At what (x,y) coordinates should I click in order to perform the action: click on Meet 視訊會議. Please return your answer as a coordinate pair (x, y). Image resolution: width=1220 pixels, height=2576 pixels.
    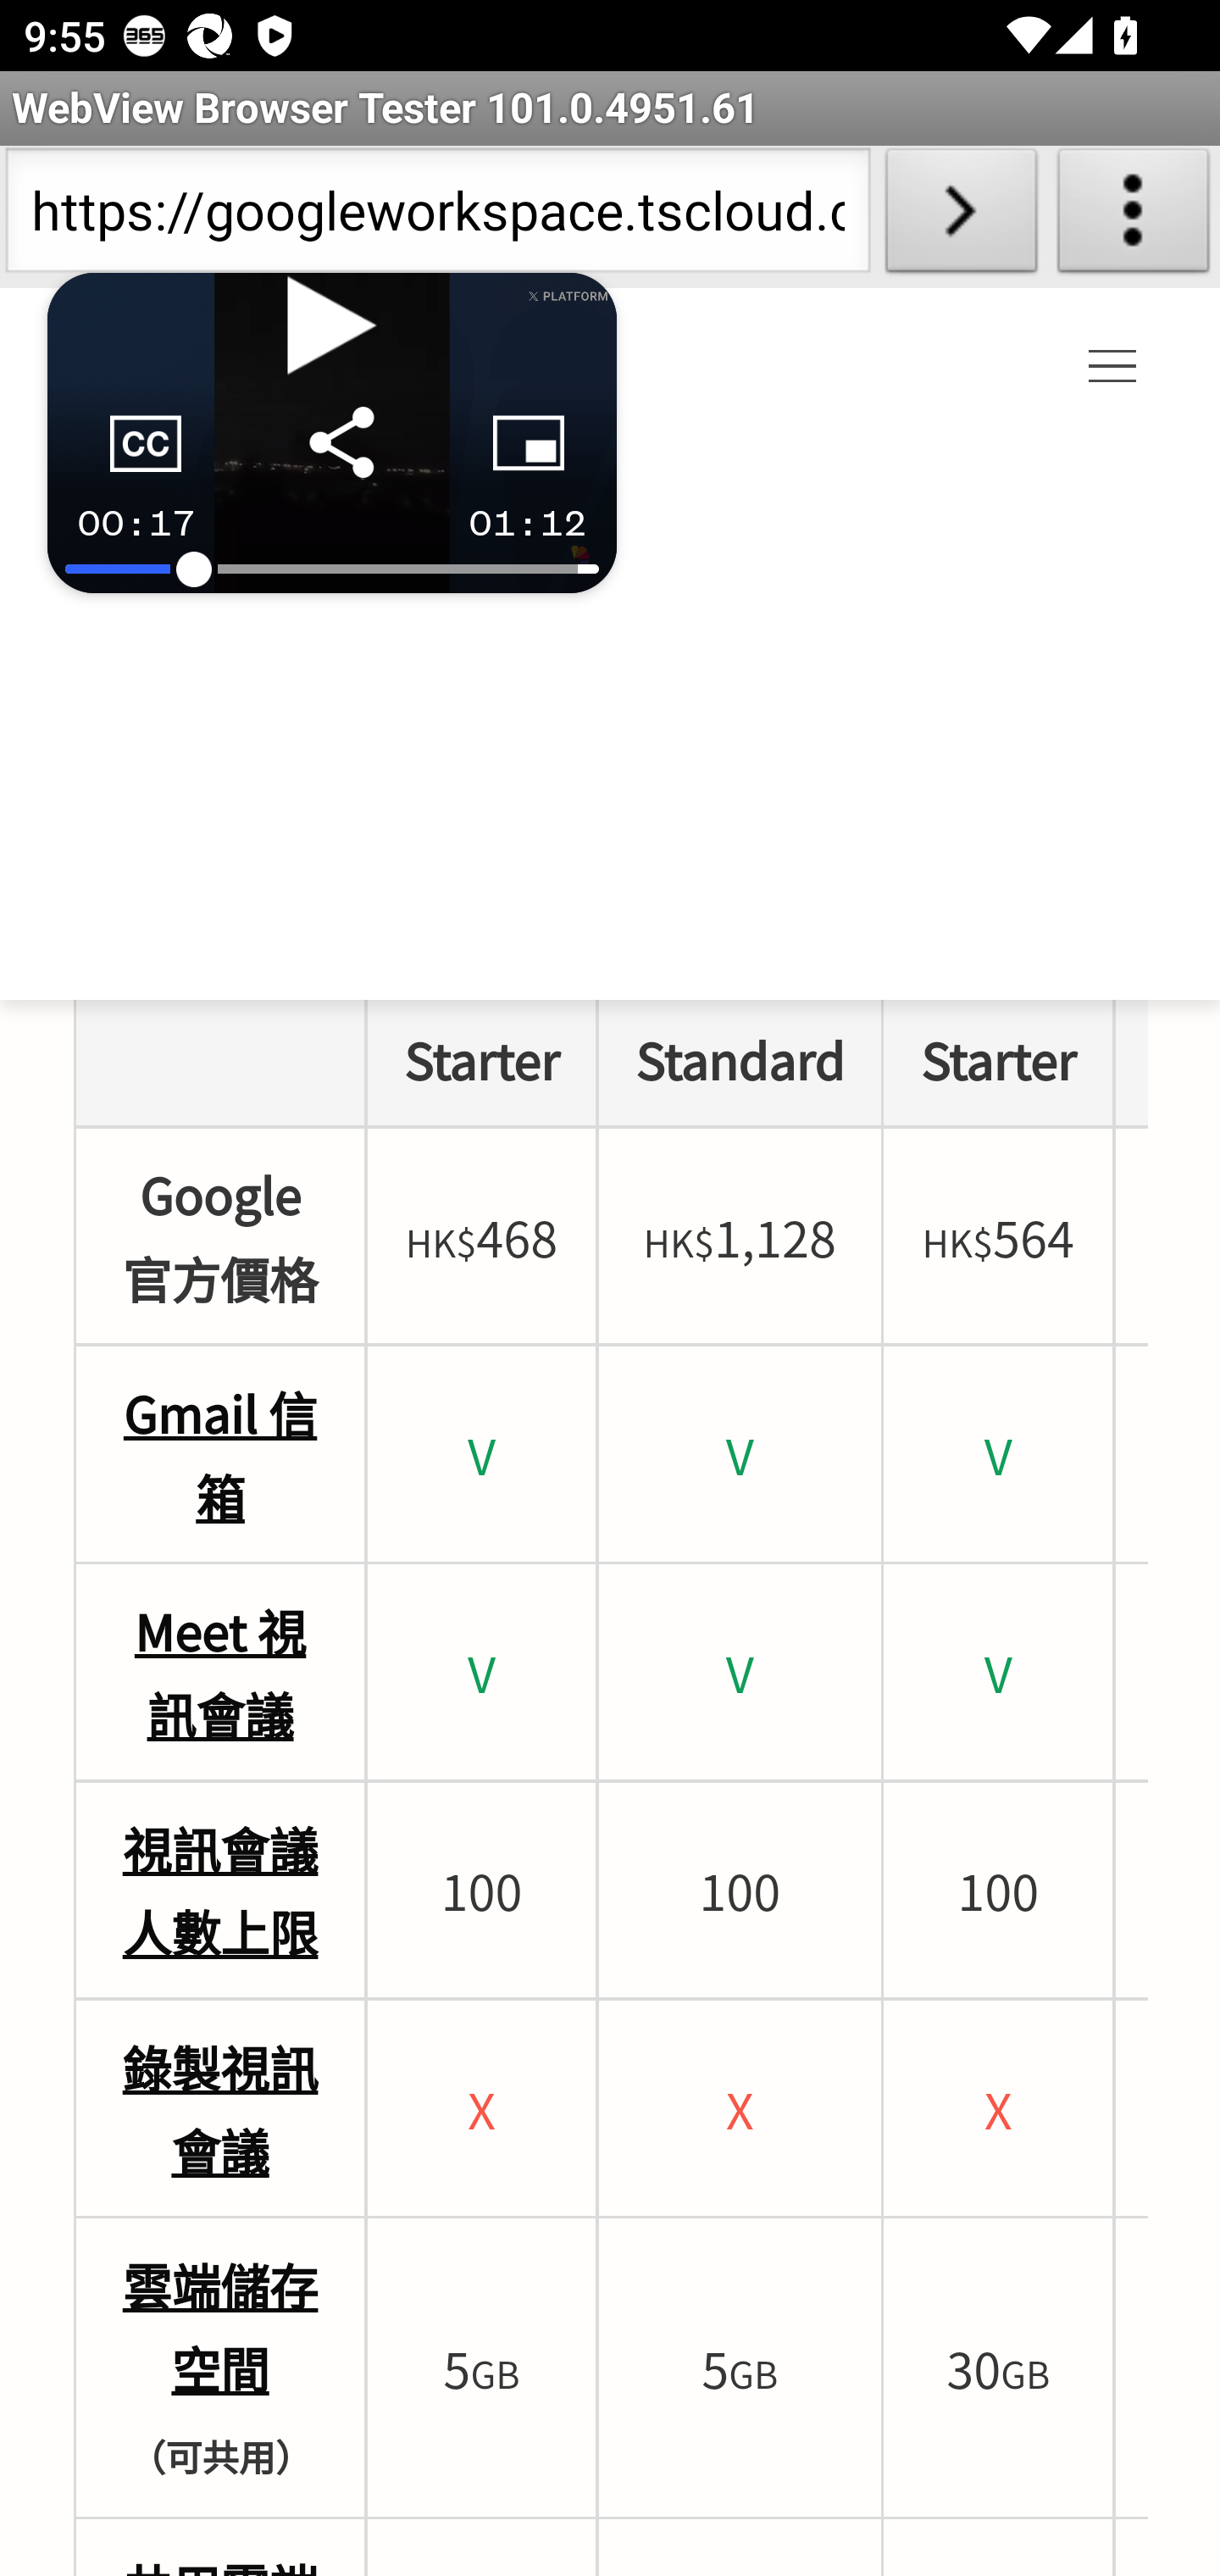
    Looking at the image, I should click on (220, 1674).